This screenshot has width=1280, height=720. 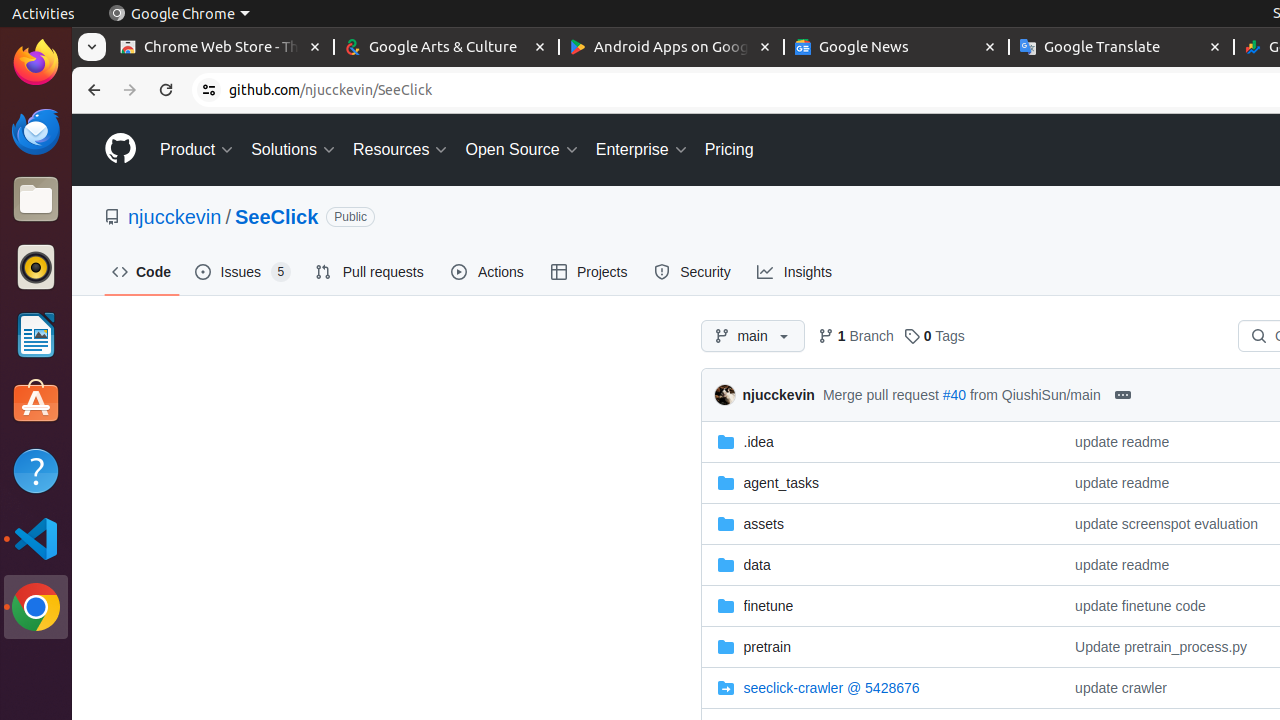 I want to click on Google Chrome, so click(x=36, y=607).